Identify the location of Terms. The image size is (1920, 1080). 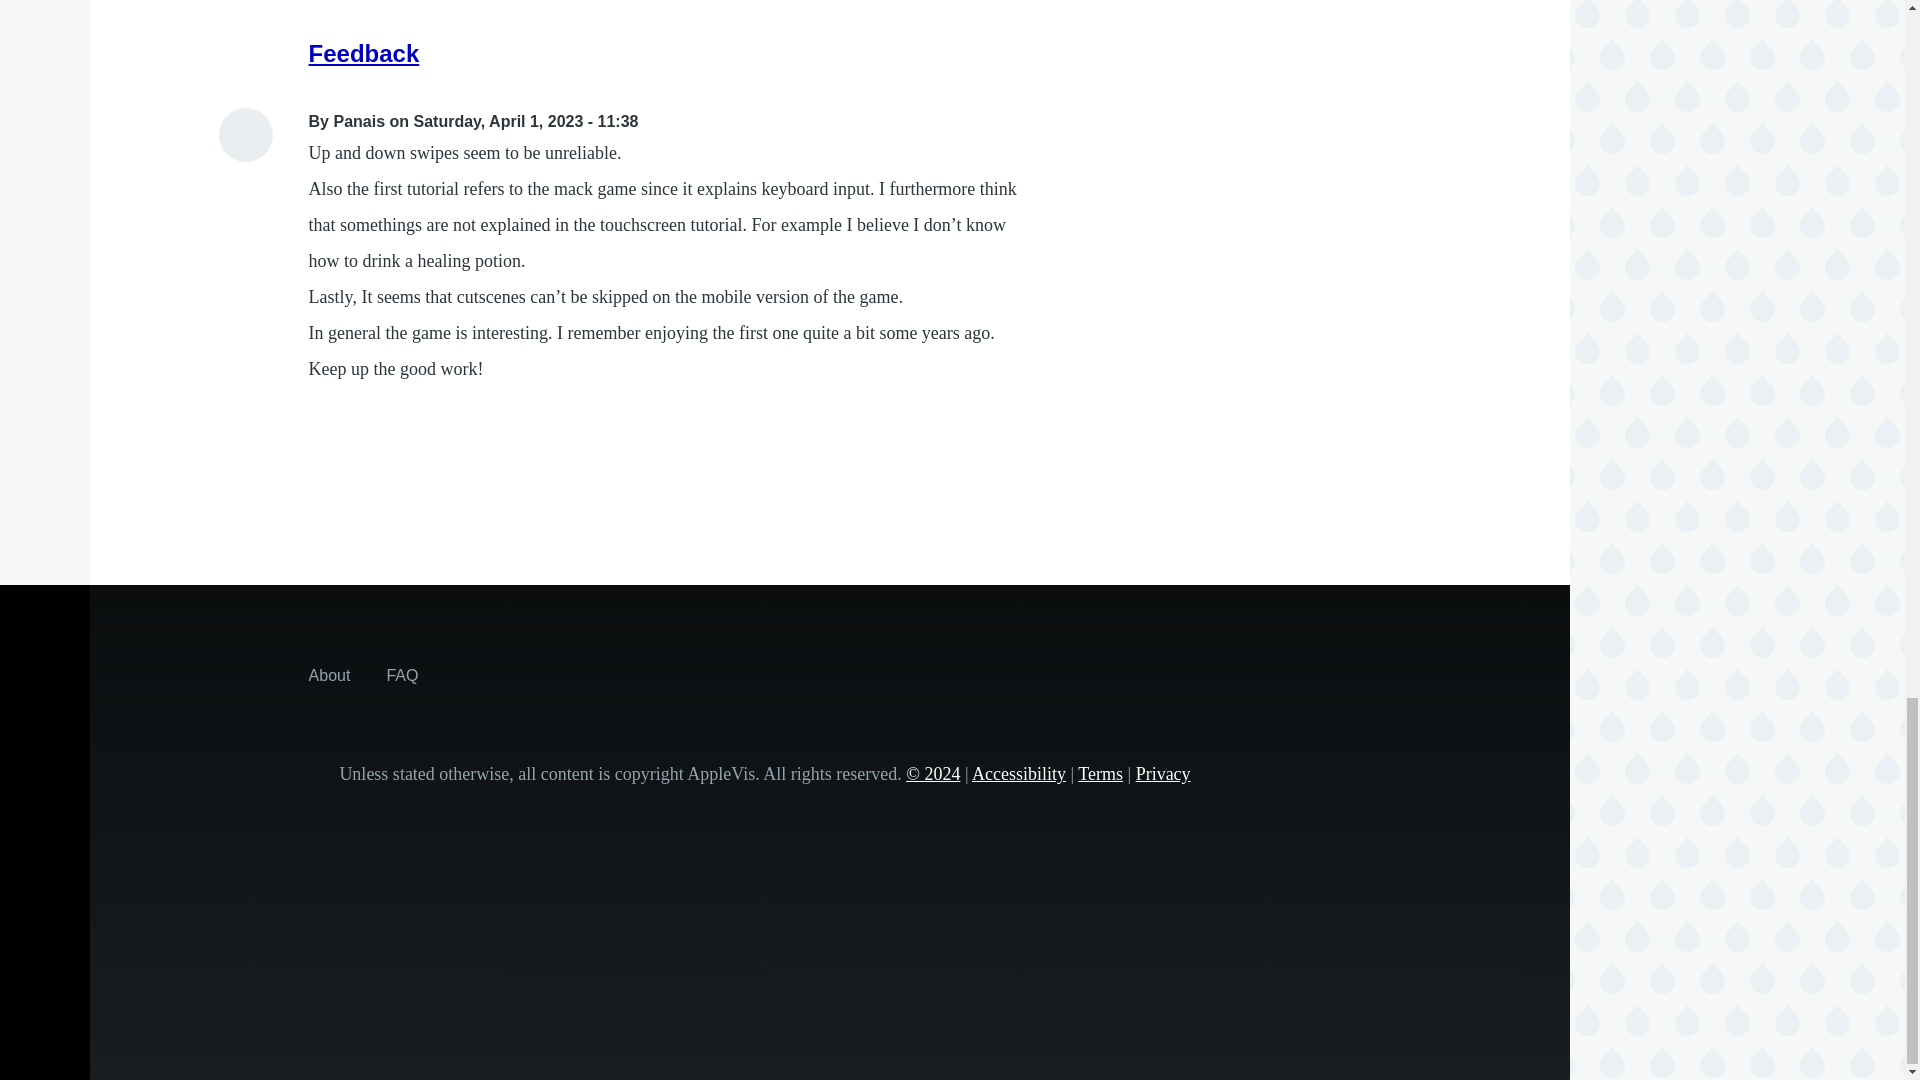
(1100, 774).